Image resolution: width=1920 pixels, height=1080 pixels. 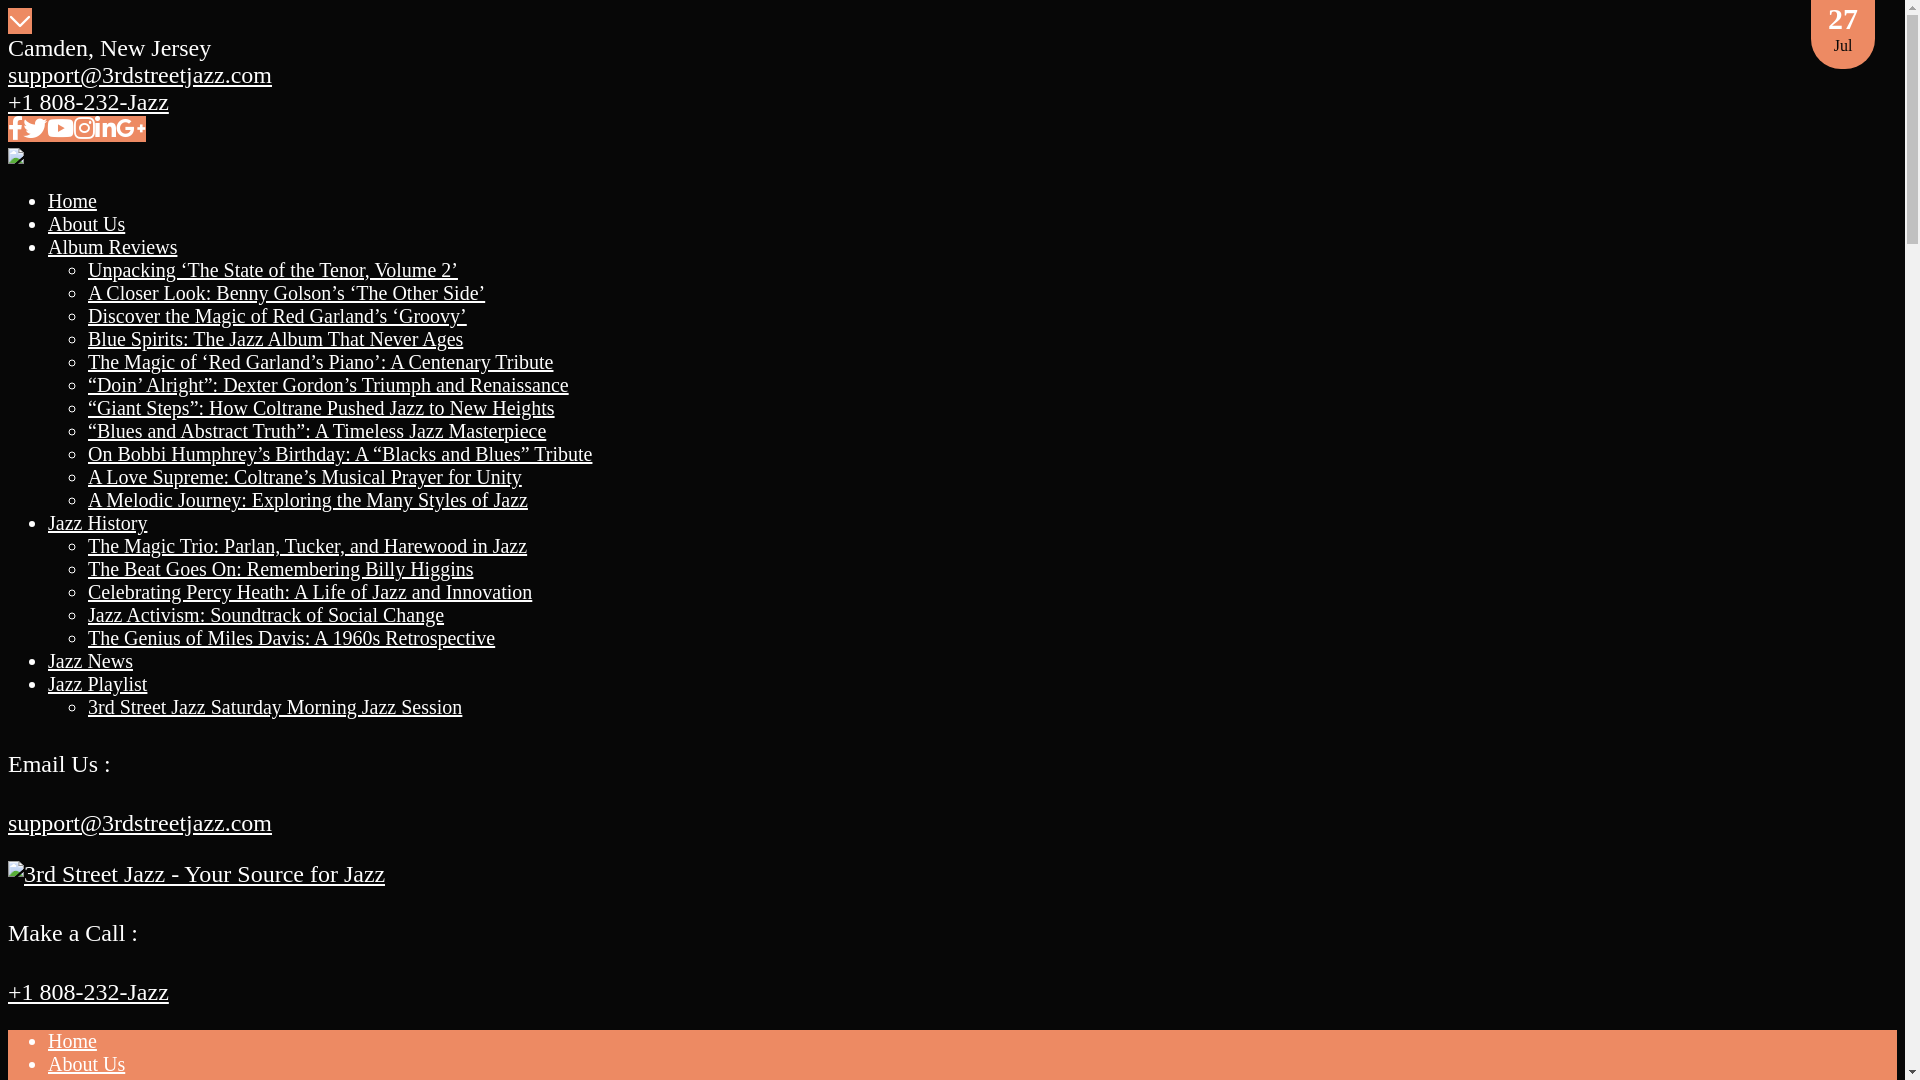 I want to click on +1 808-232-Jazz, so click(x=88, y=102).